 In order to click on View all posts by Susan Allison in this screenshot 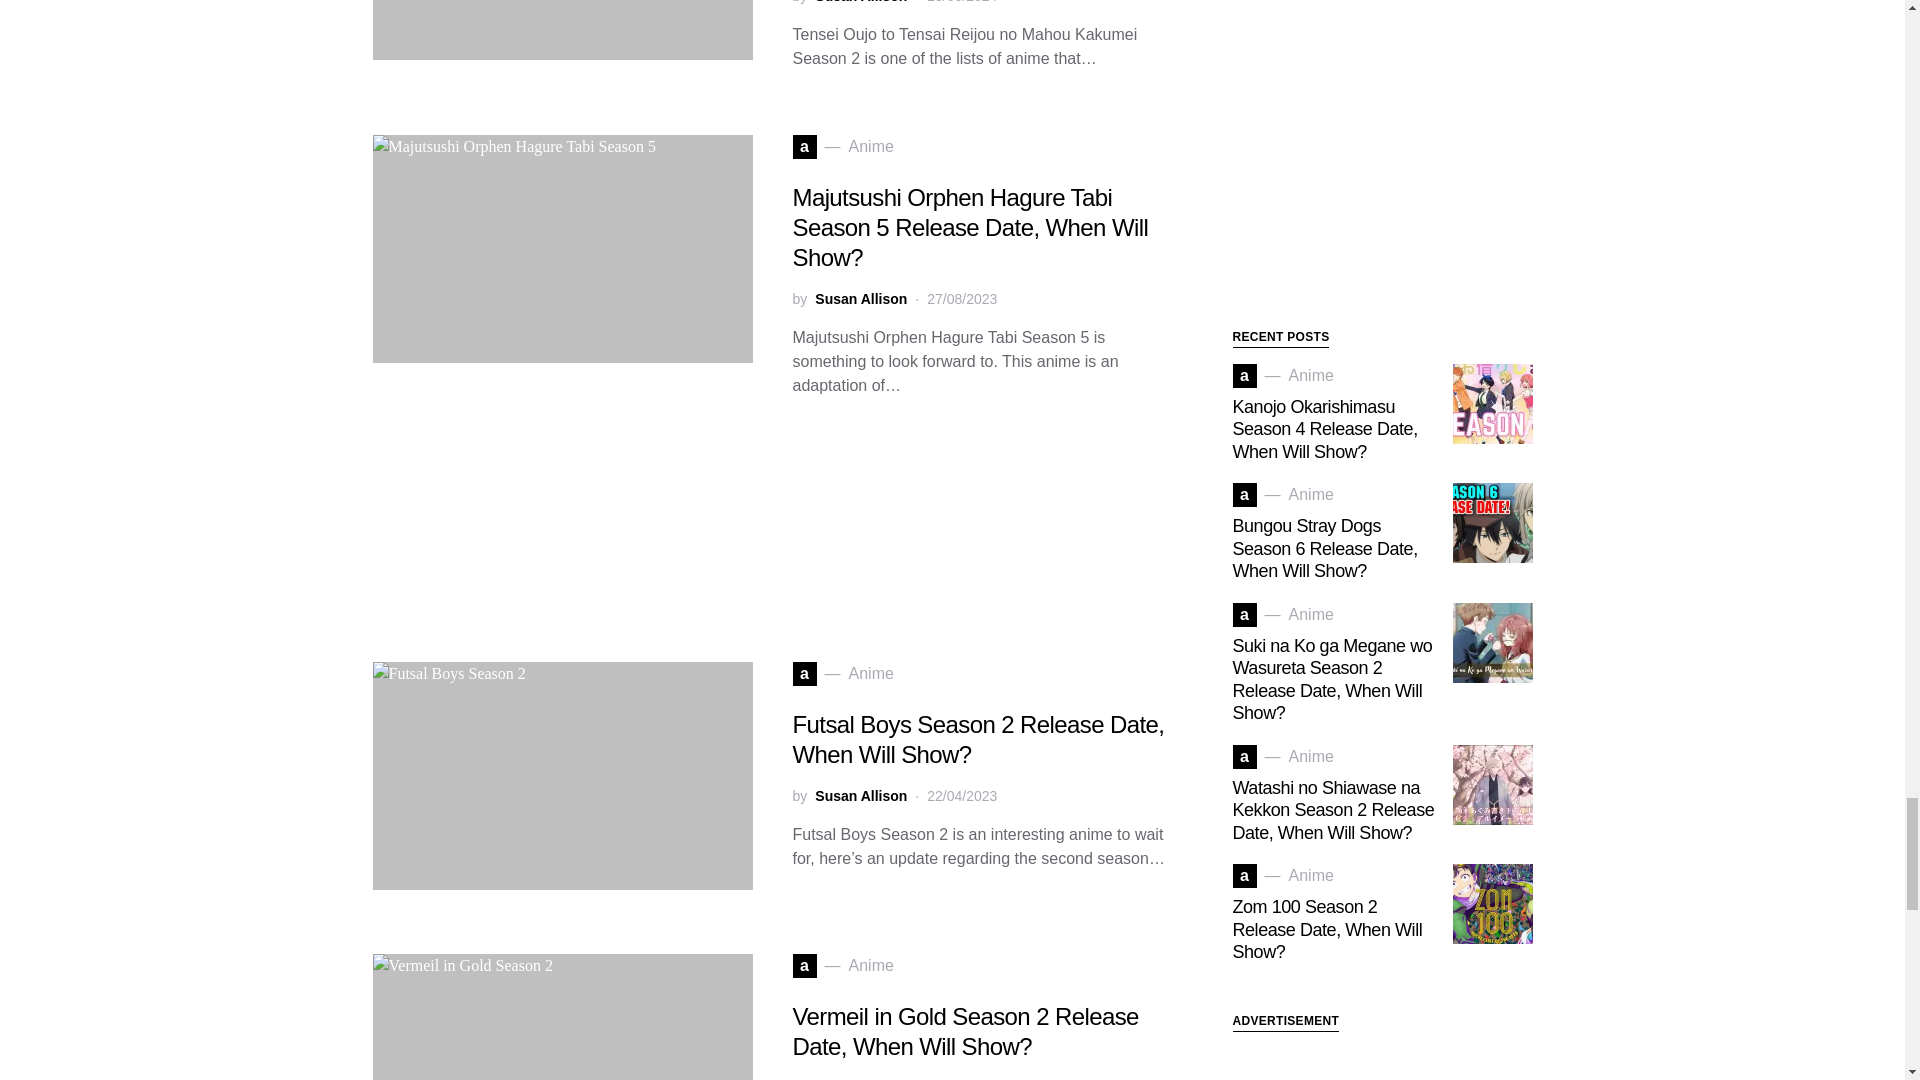, I will do `click(860, 796)`.